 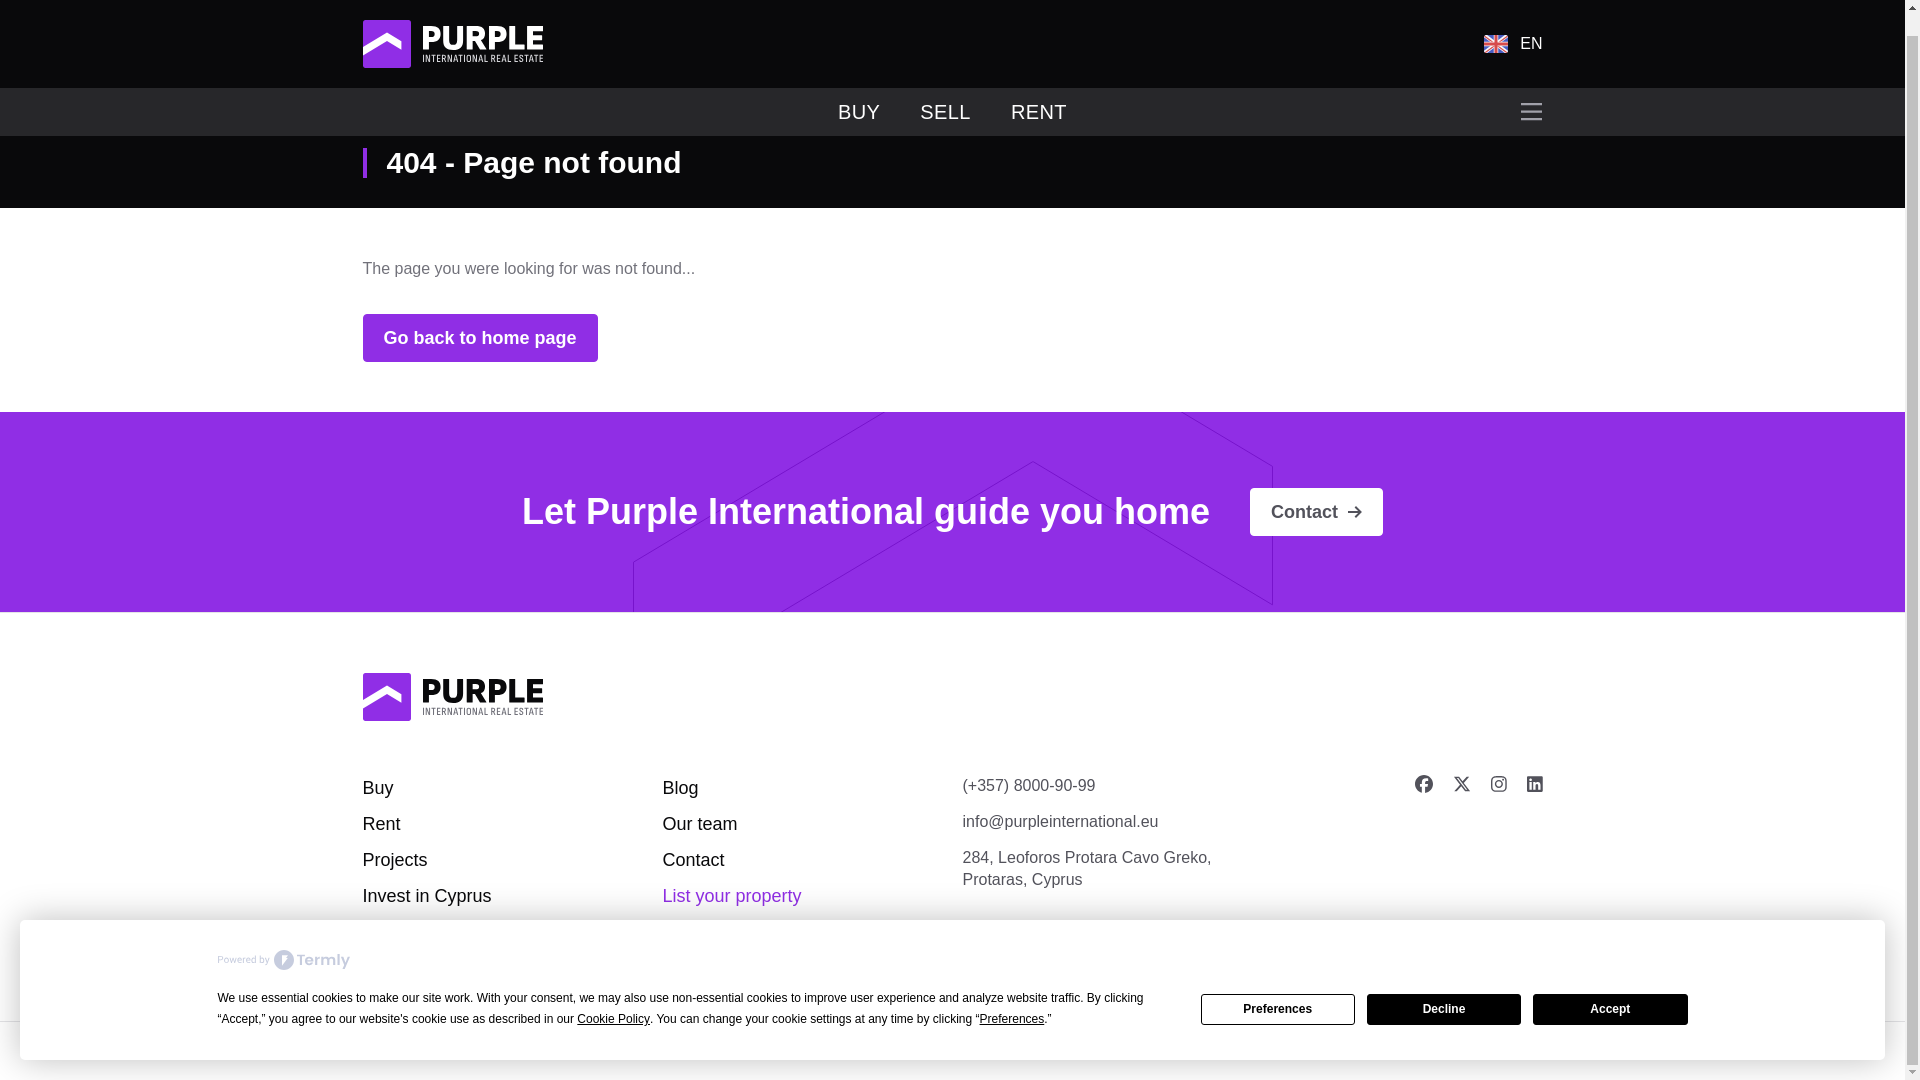 What do you see at coordinates (1316, 512) in the screenshot?
I see `Contact` at bounding box center [1316, 512].